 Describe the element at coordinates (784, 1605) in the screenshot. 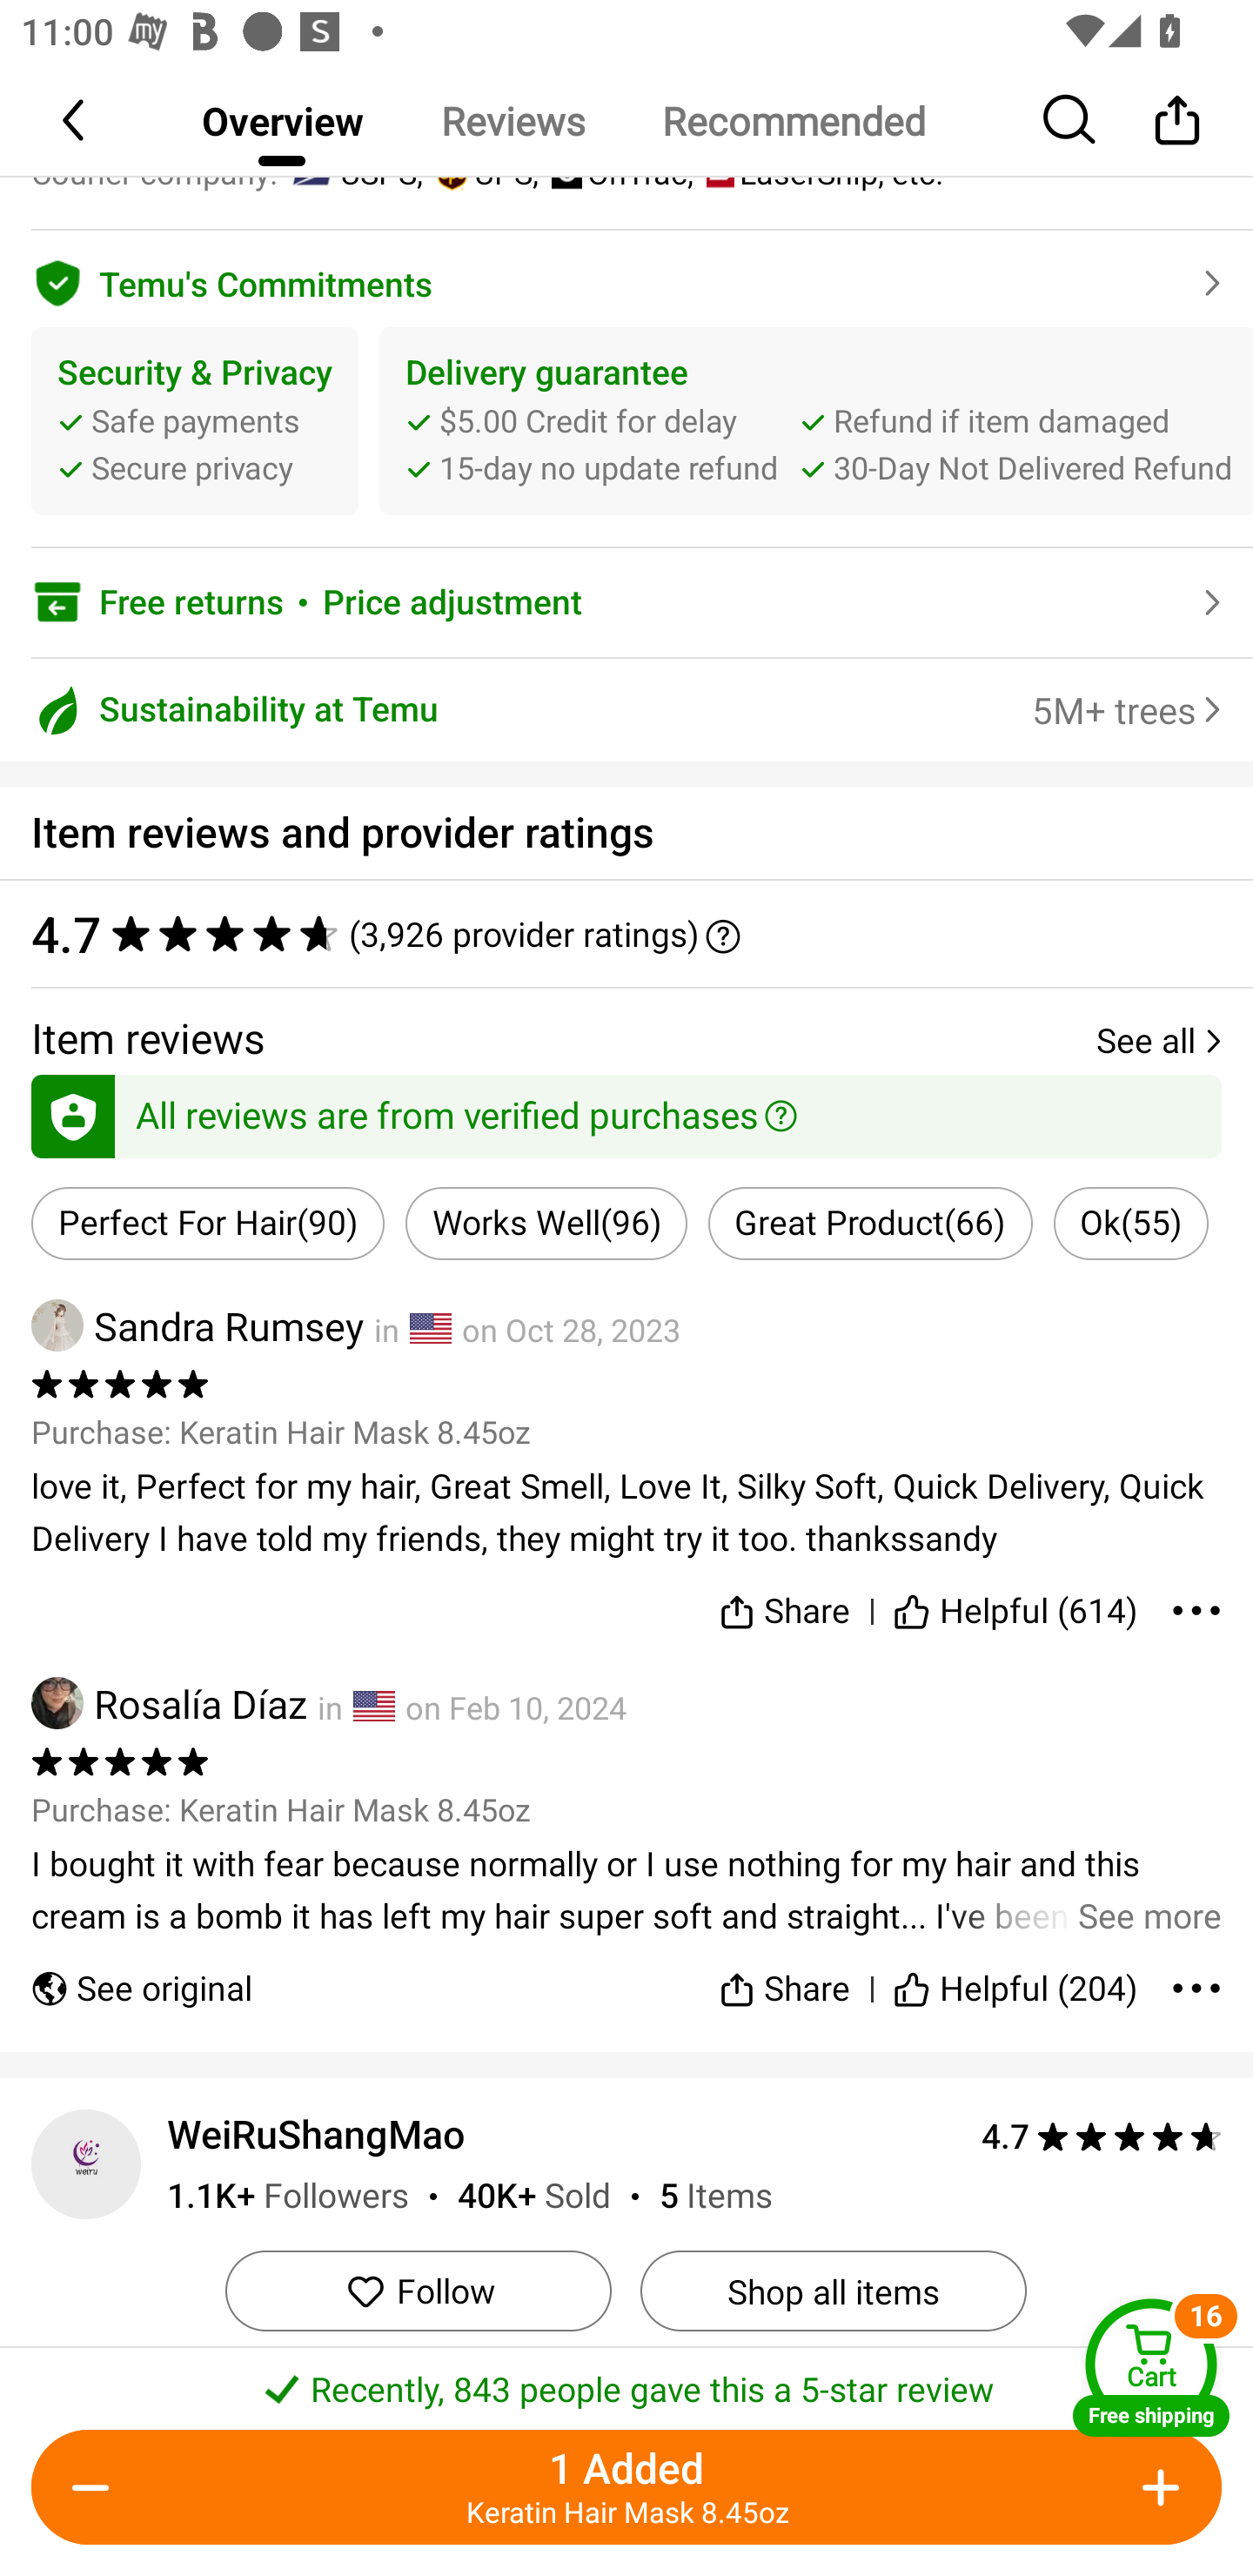

I see `  Share` at that location.